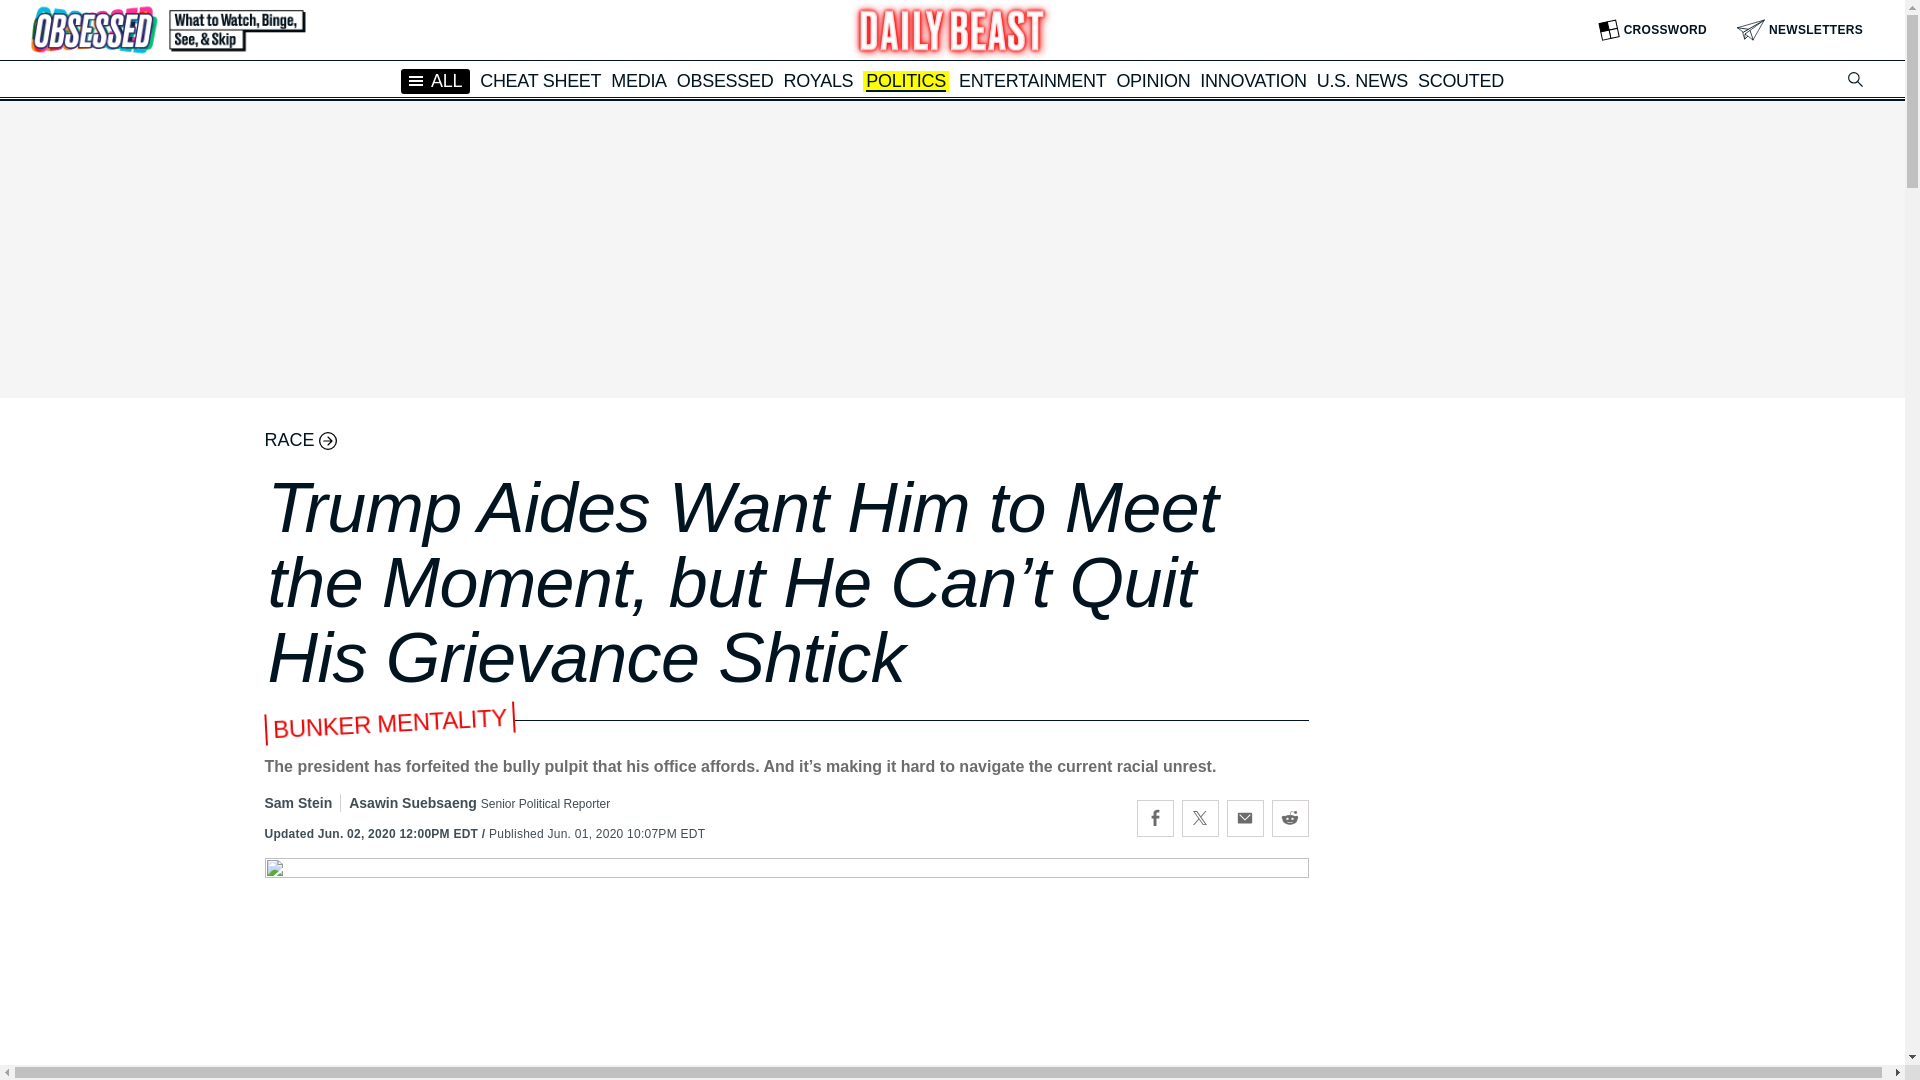 This screenshot has width=1920, height=1080. Describe the element at coordinates (1362, 80) in the screenshot. I see `U.S. NEWS` at that location.